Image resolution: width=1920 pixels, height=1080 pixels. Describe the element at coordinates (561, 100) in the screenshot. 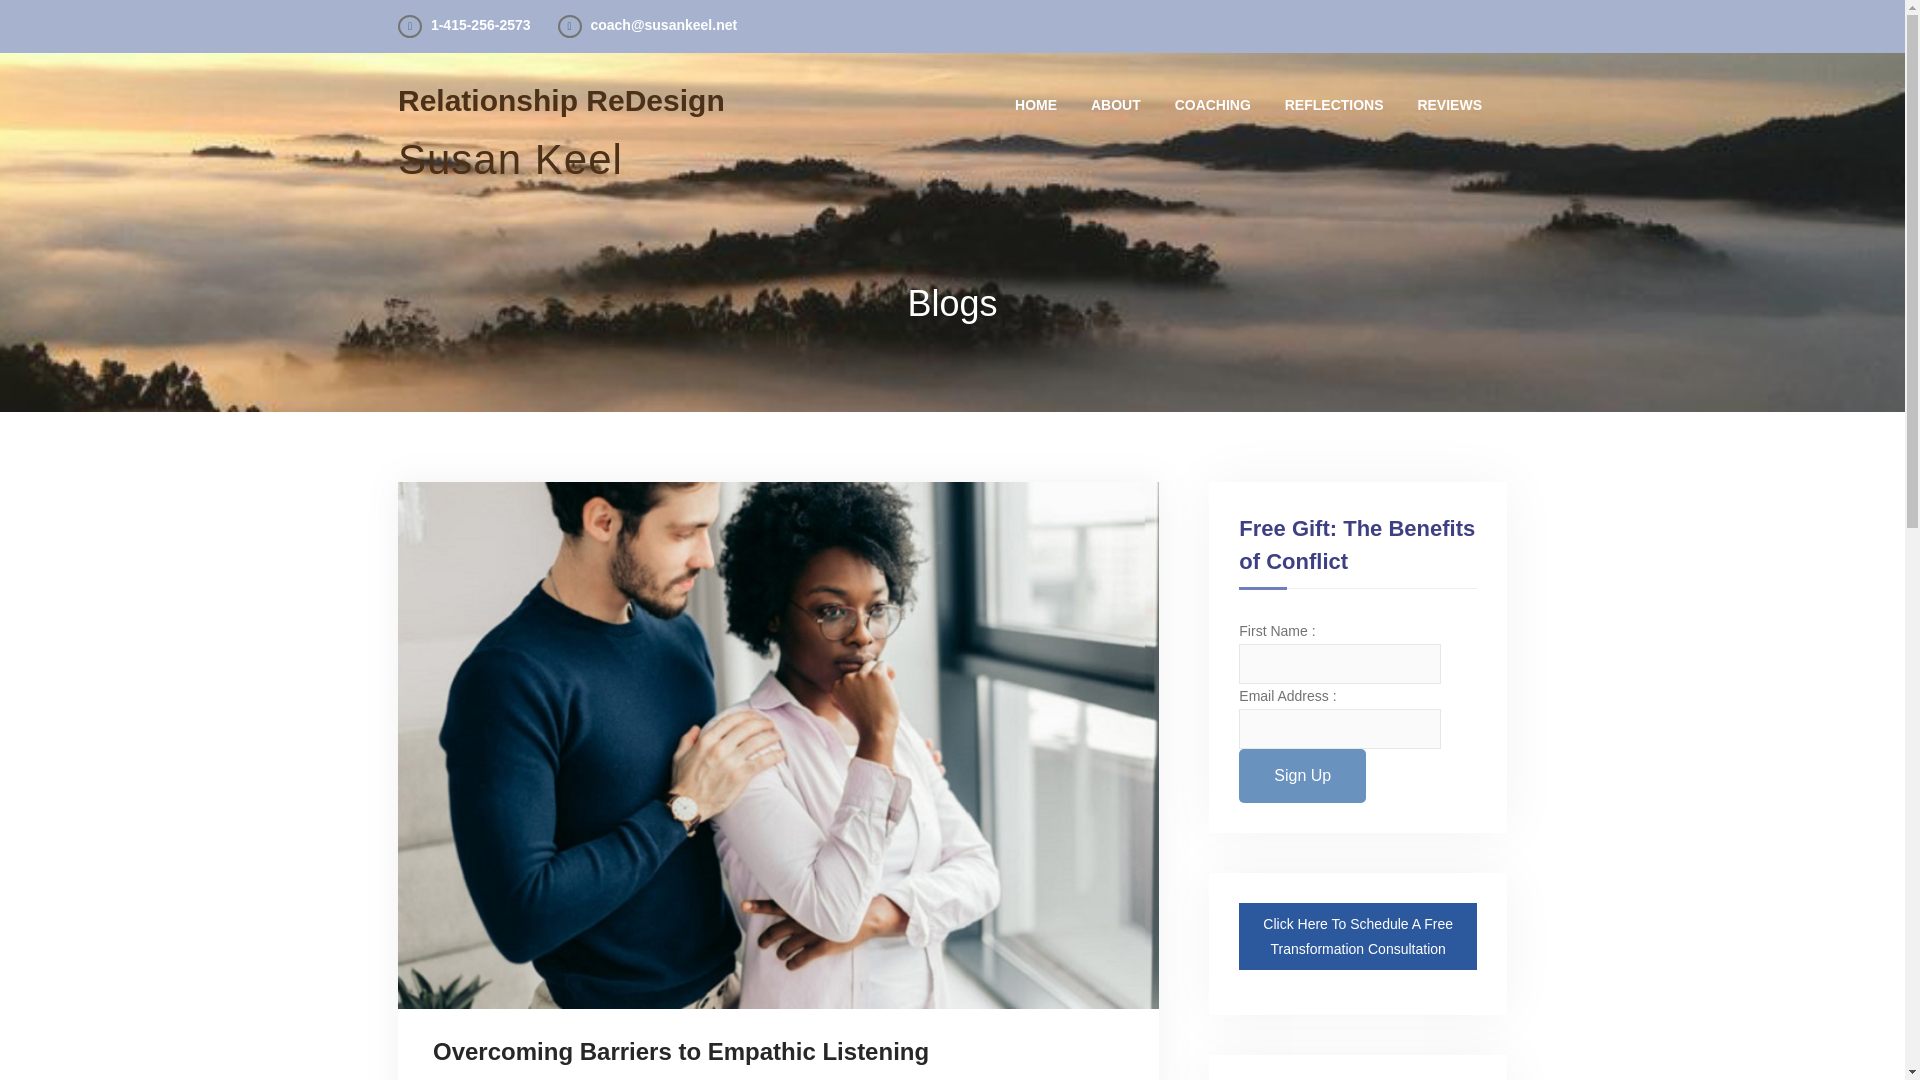

I see `Relationship ReDesign` at that location.